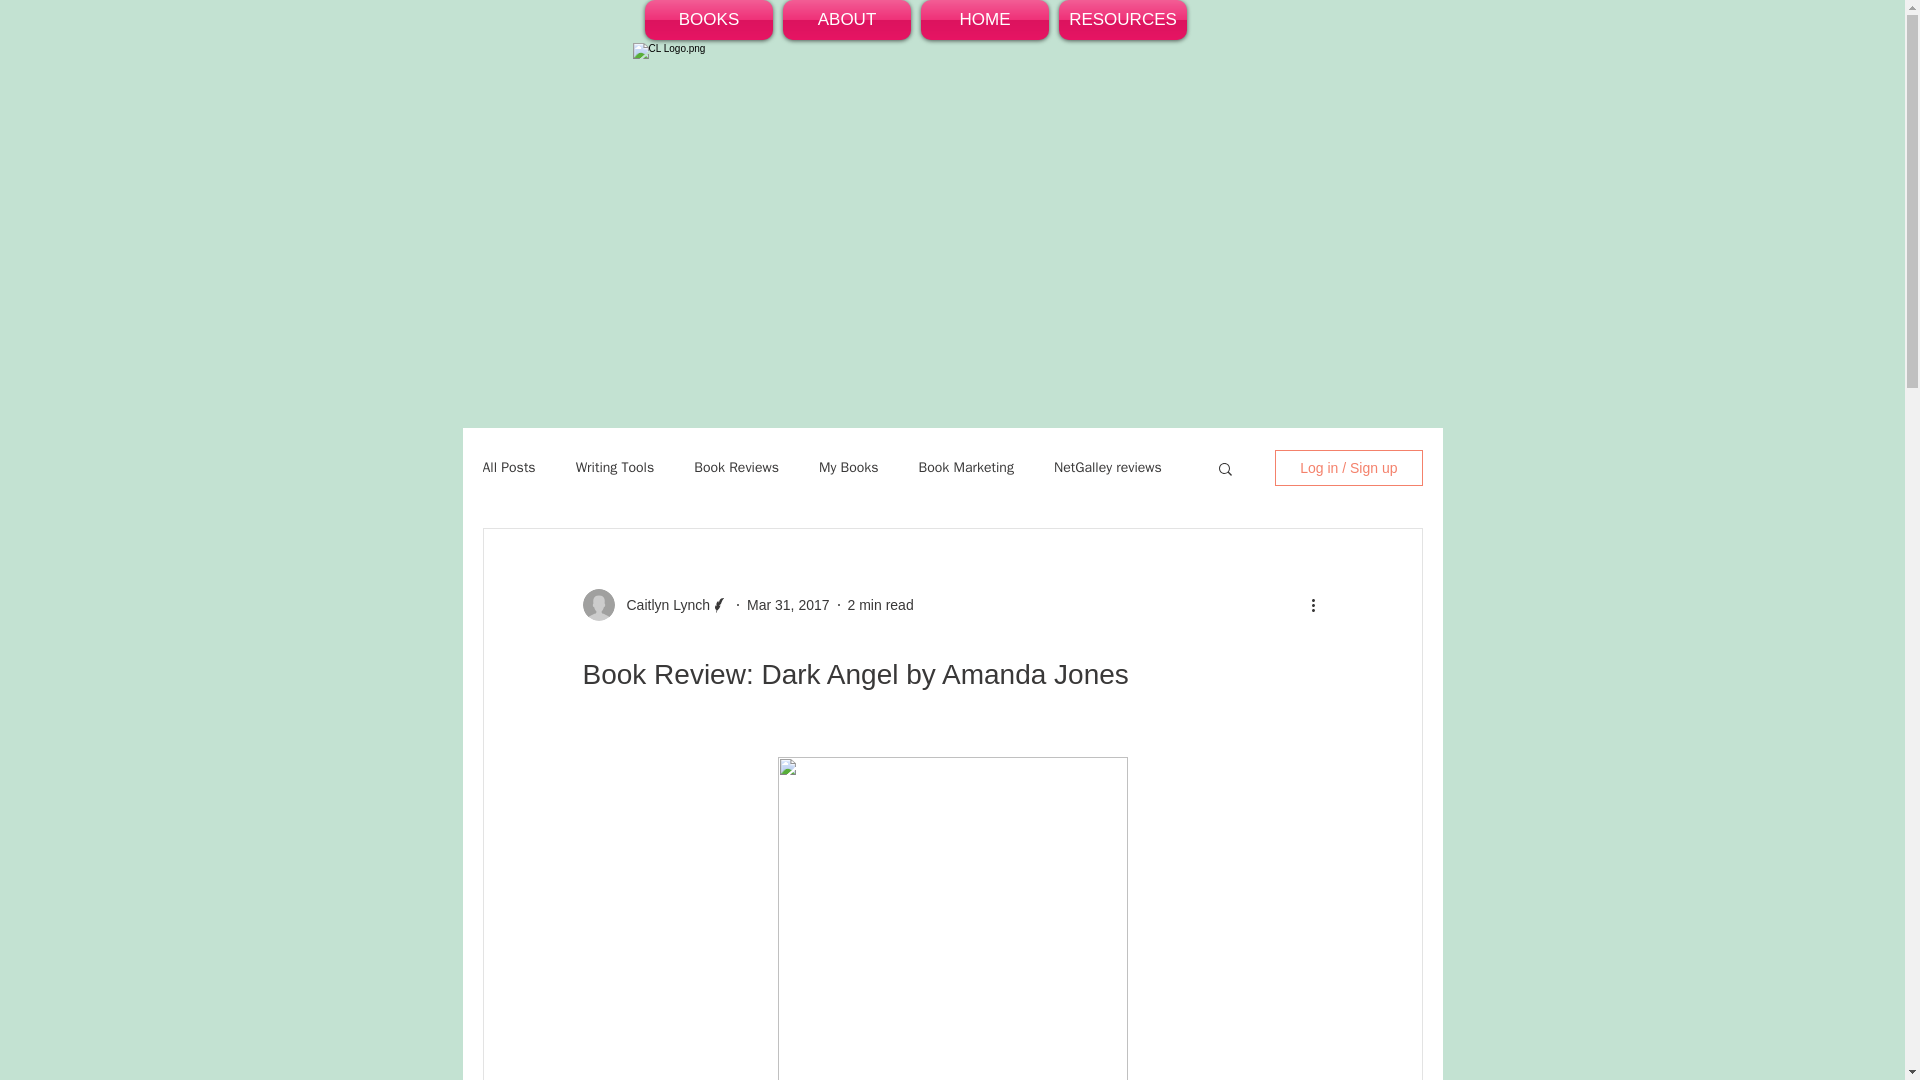 The width and height of the screenshot is (1920, 1080). What do you see at coordinates (615, 468) in the screenshot?
I see `Writing Tools` at bounding box center [615, 468].